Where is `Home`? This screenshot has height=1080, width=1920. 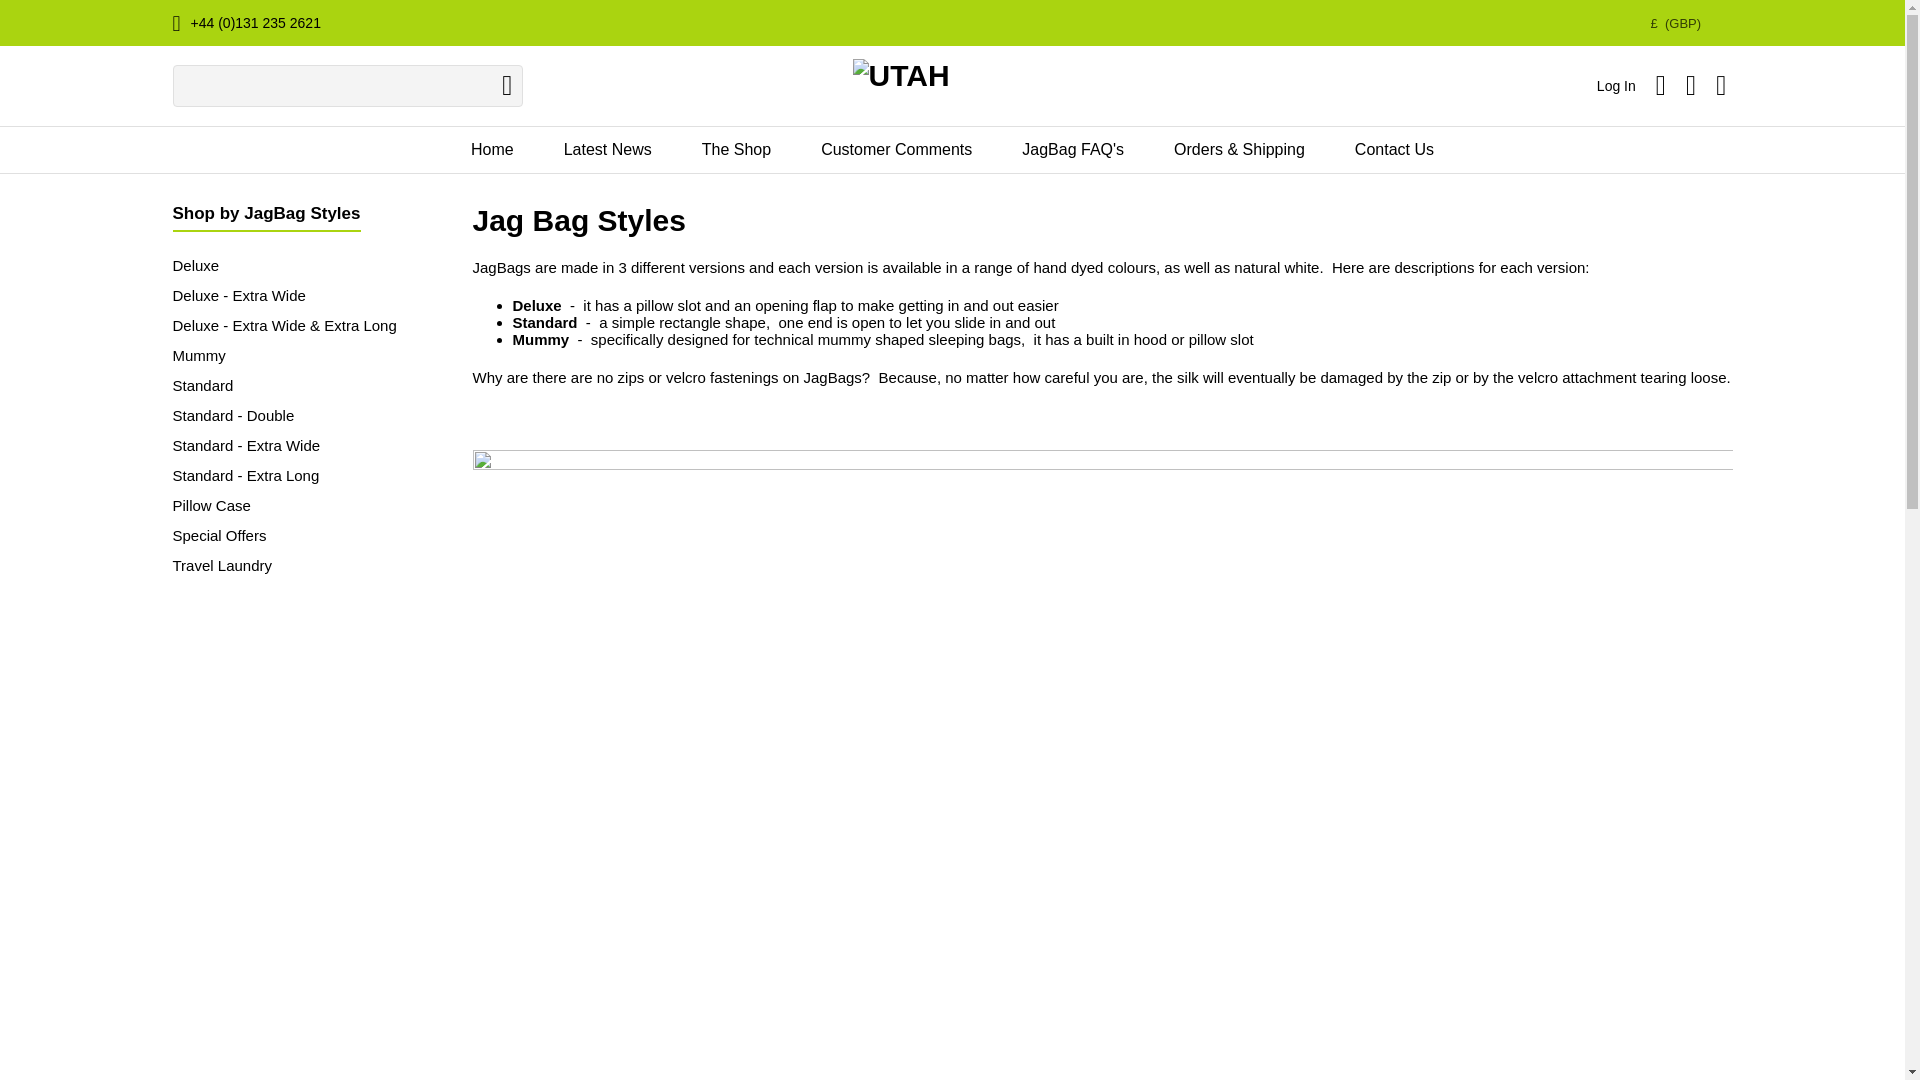 Home is located at coordinates (492, 150).